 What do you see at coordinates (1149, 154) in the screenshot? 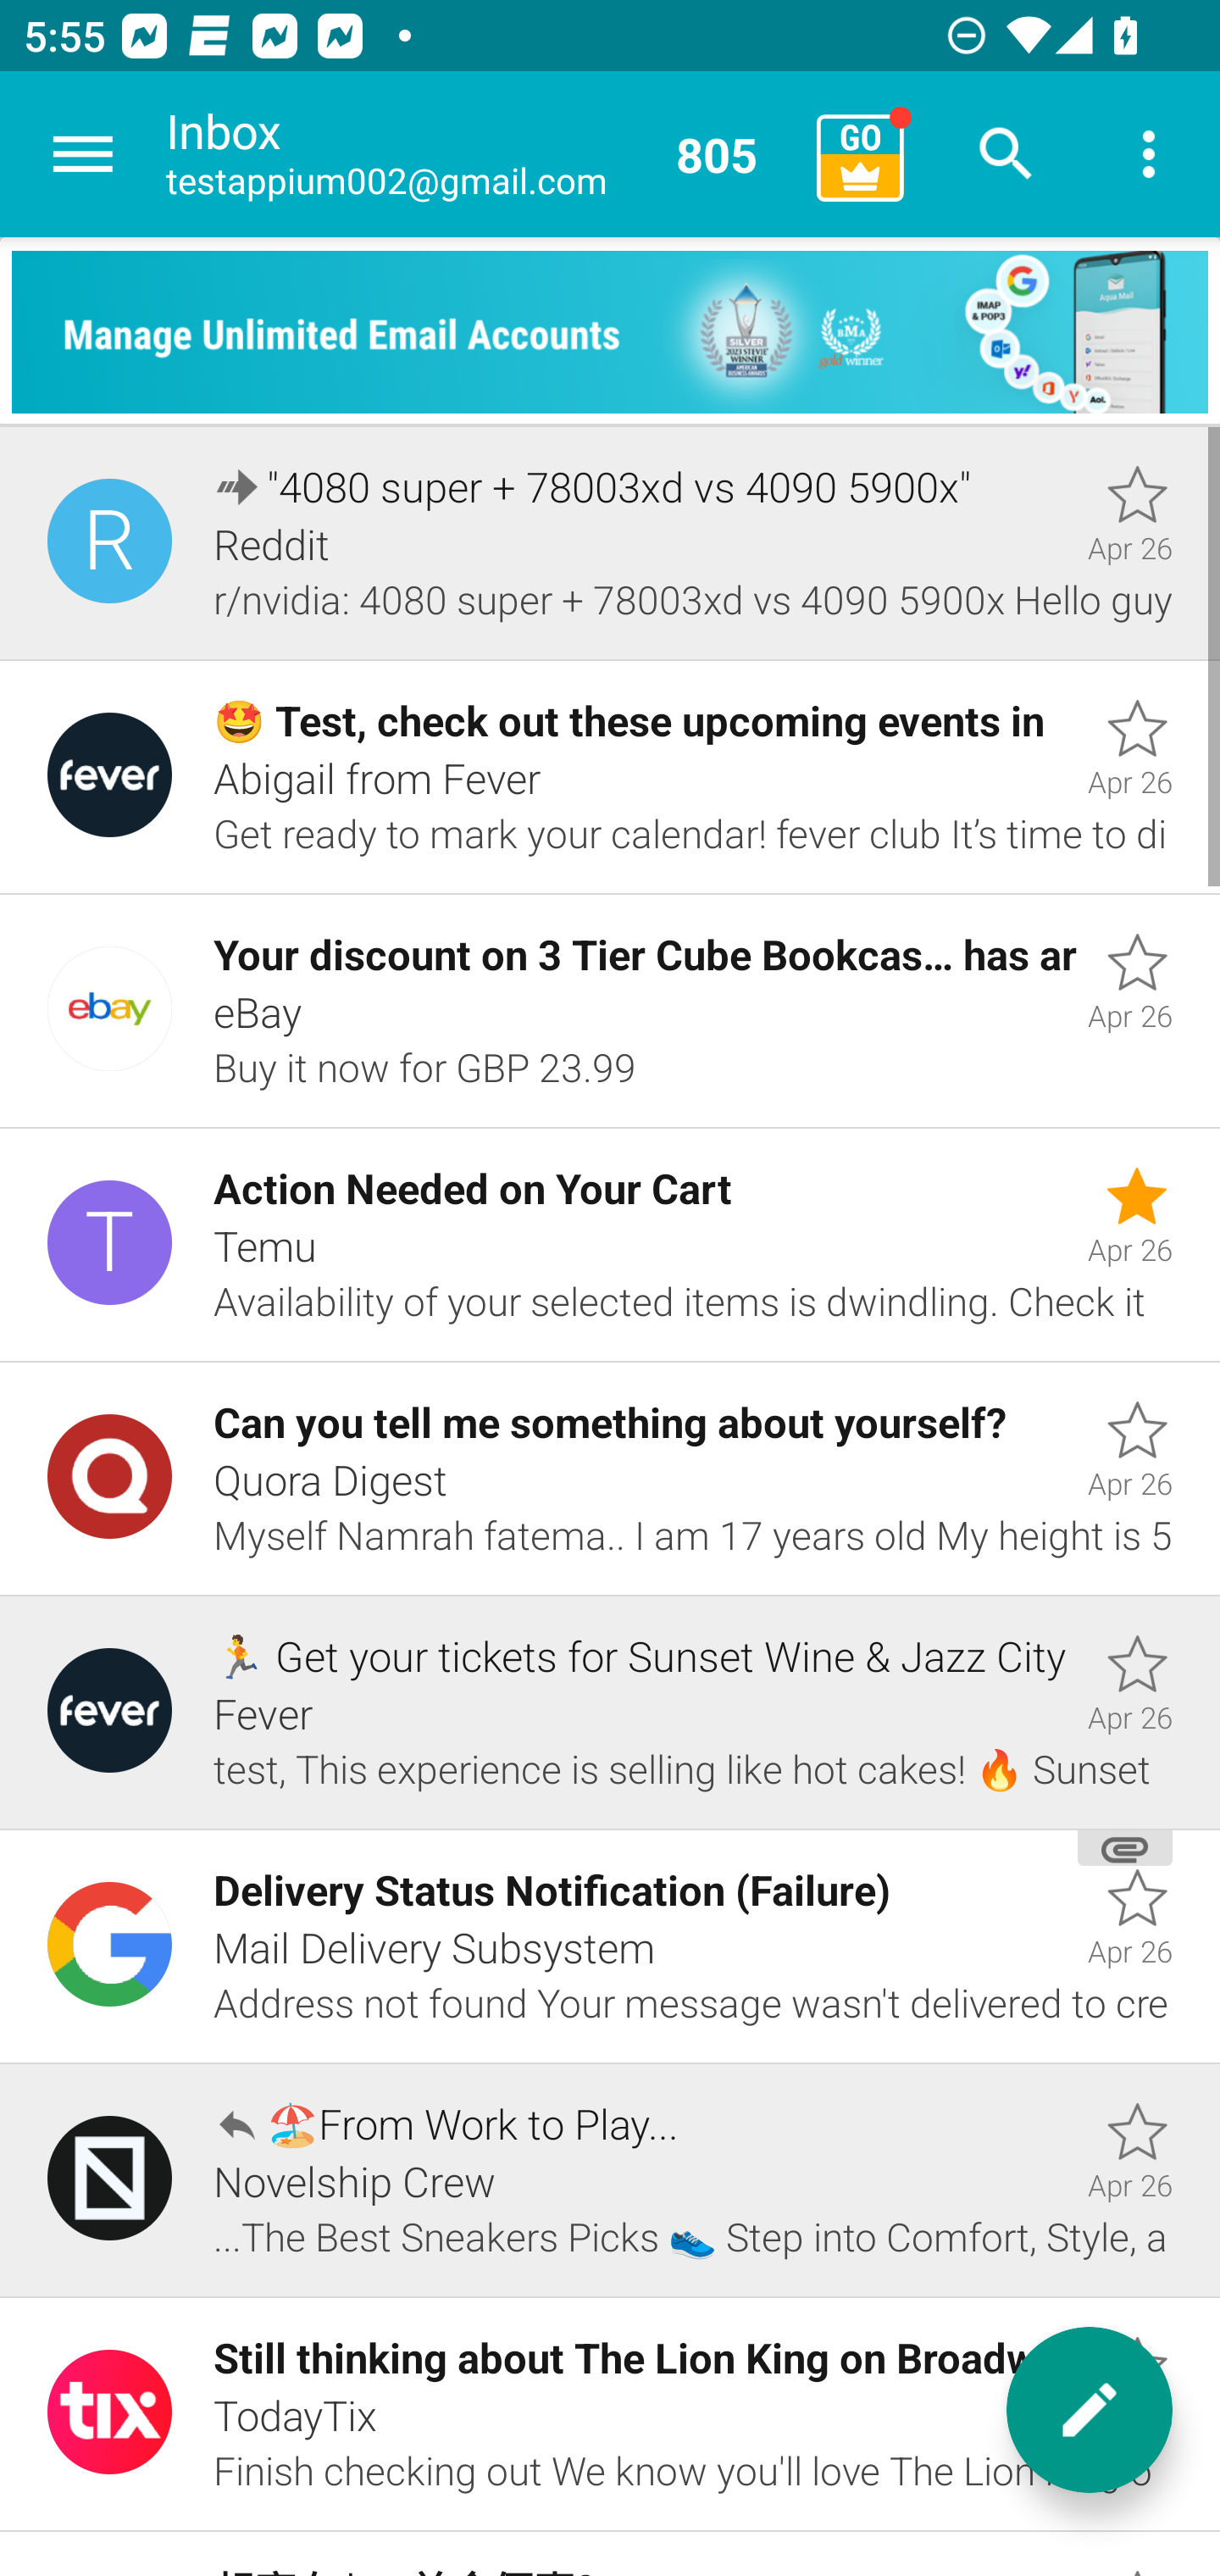
I see `More options` at bounding box center [1149, 154].